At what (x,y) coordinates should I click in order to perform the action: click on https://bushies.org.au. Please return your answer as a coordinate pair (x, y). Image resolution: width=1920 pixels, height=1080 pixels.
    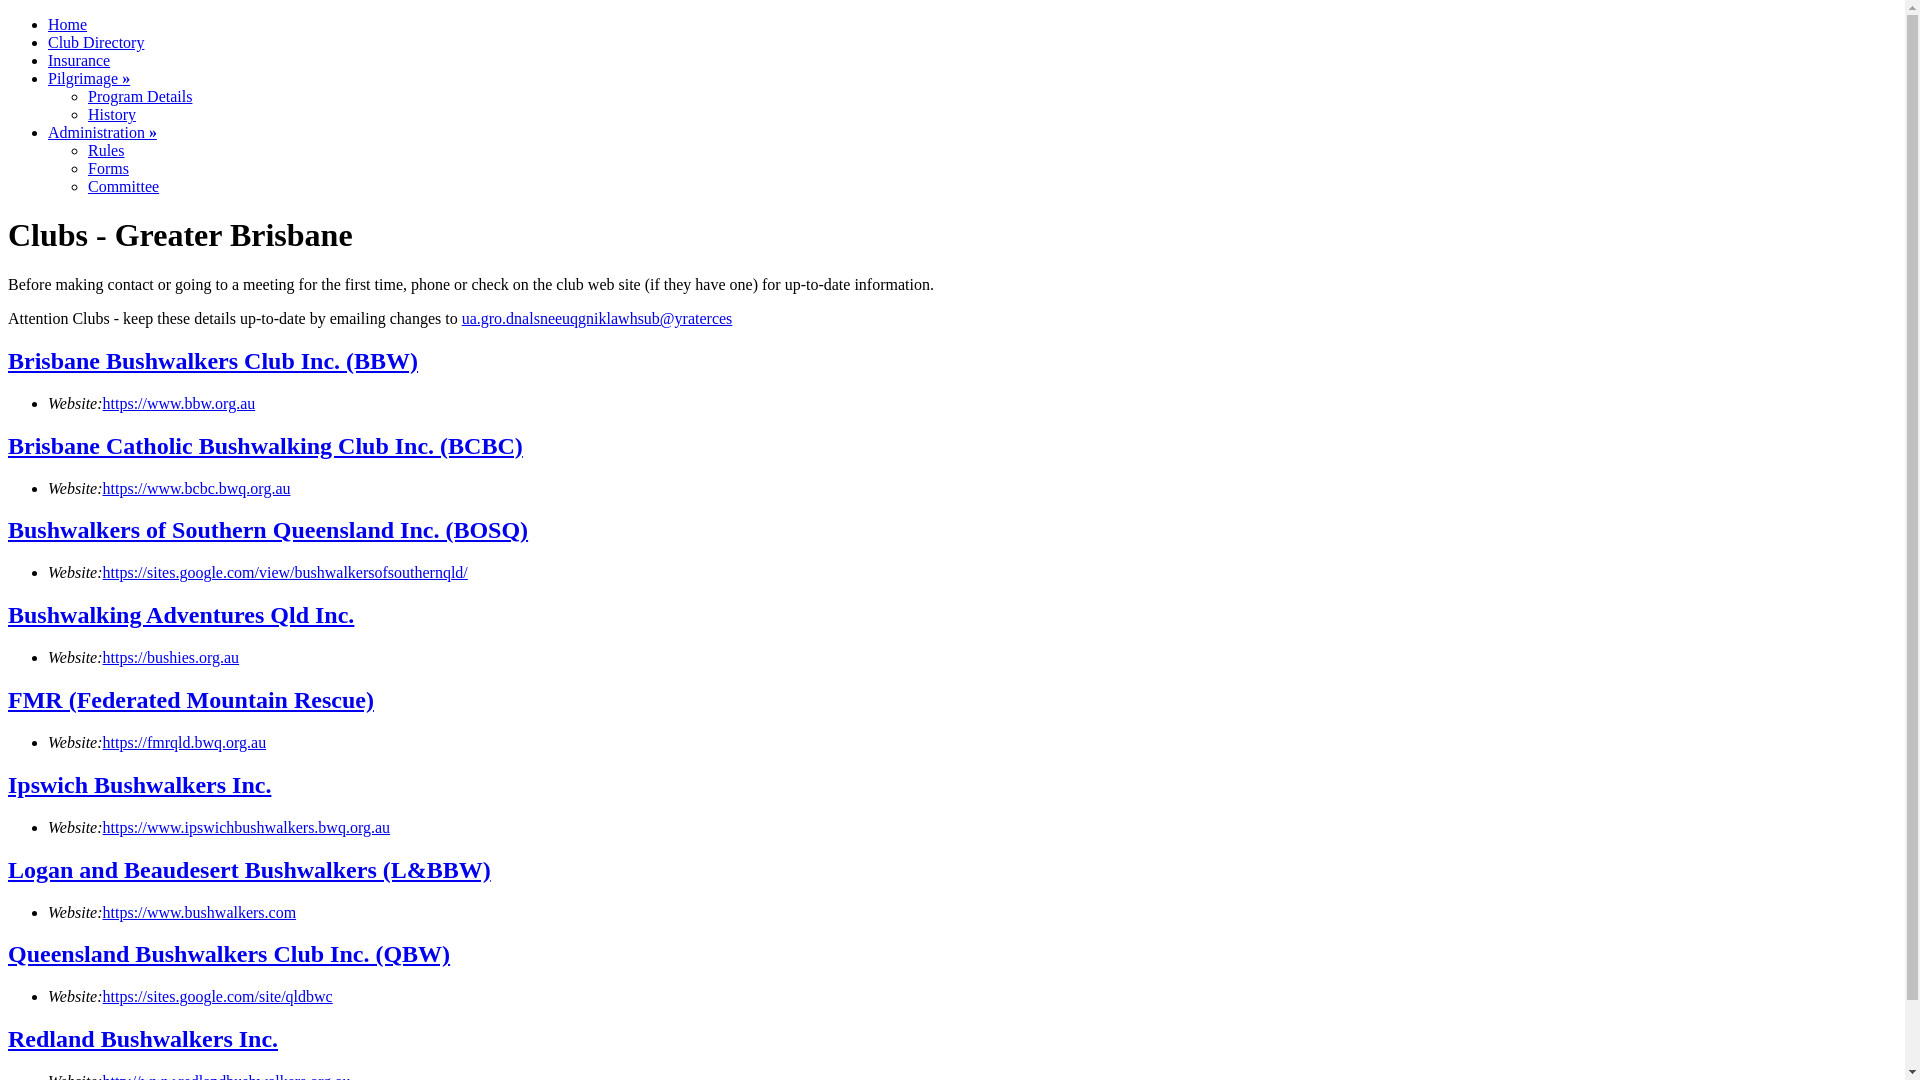
    Looking at the image, I should click on (172, 658).